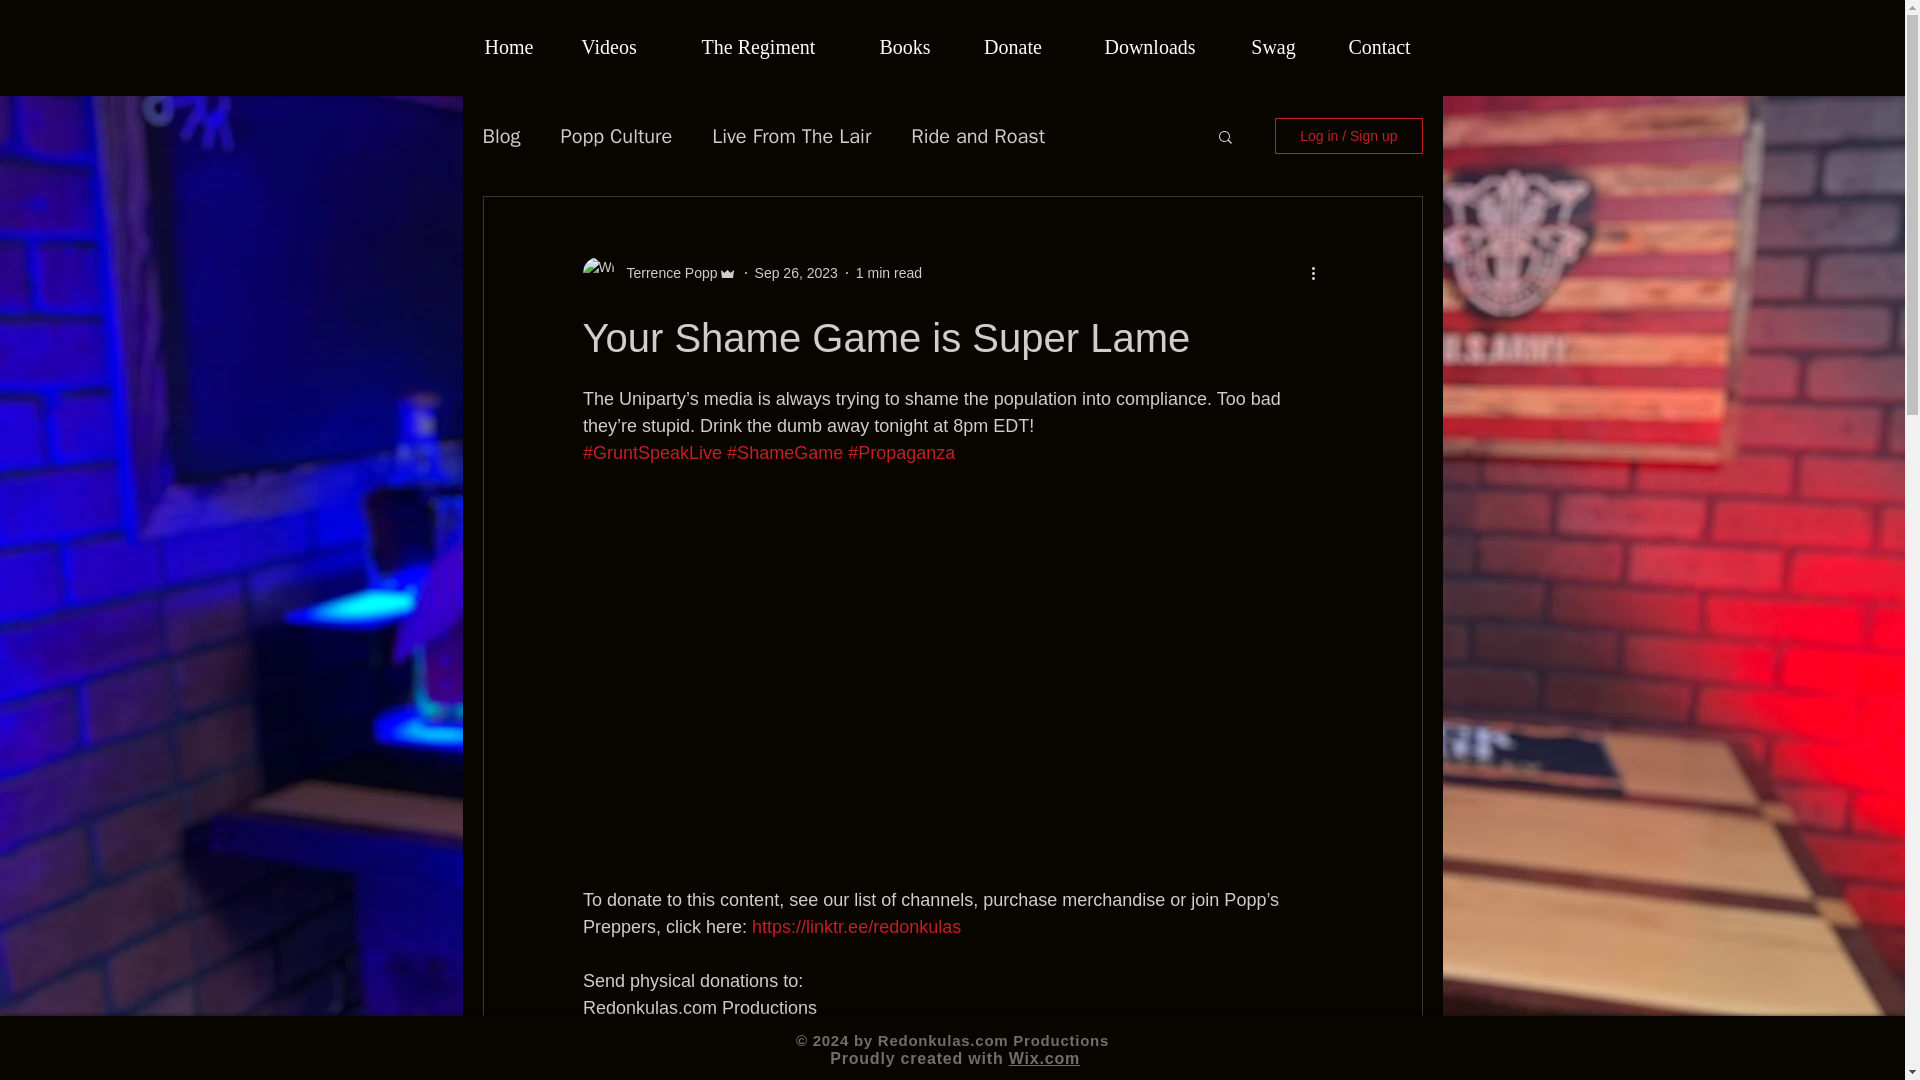 Image resolution: width=1920 pixels, height=1080 pixels. What do you see at coordinates (1150, 47) in the screenshot?
I see `Downloads` at bounding box center [1150, 47].